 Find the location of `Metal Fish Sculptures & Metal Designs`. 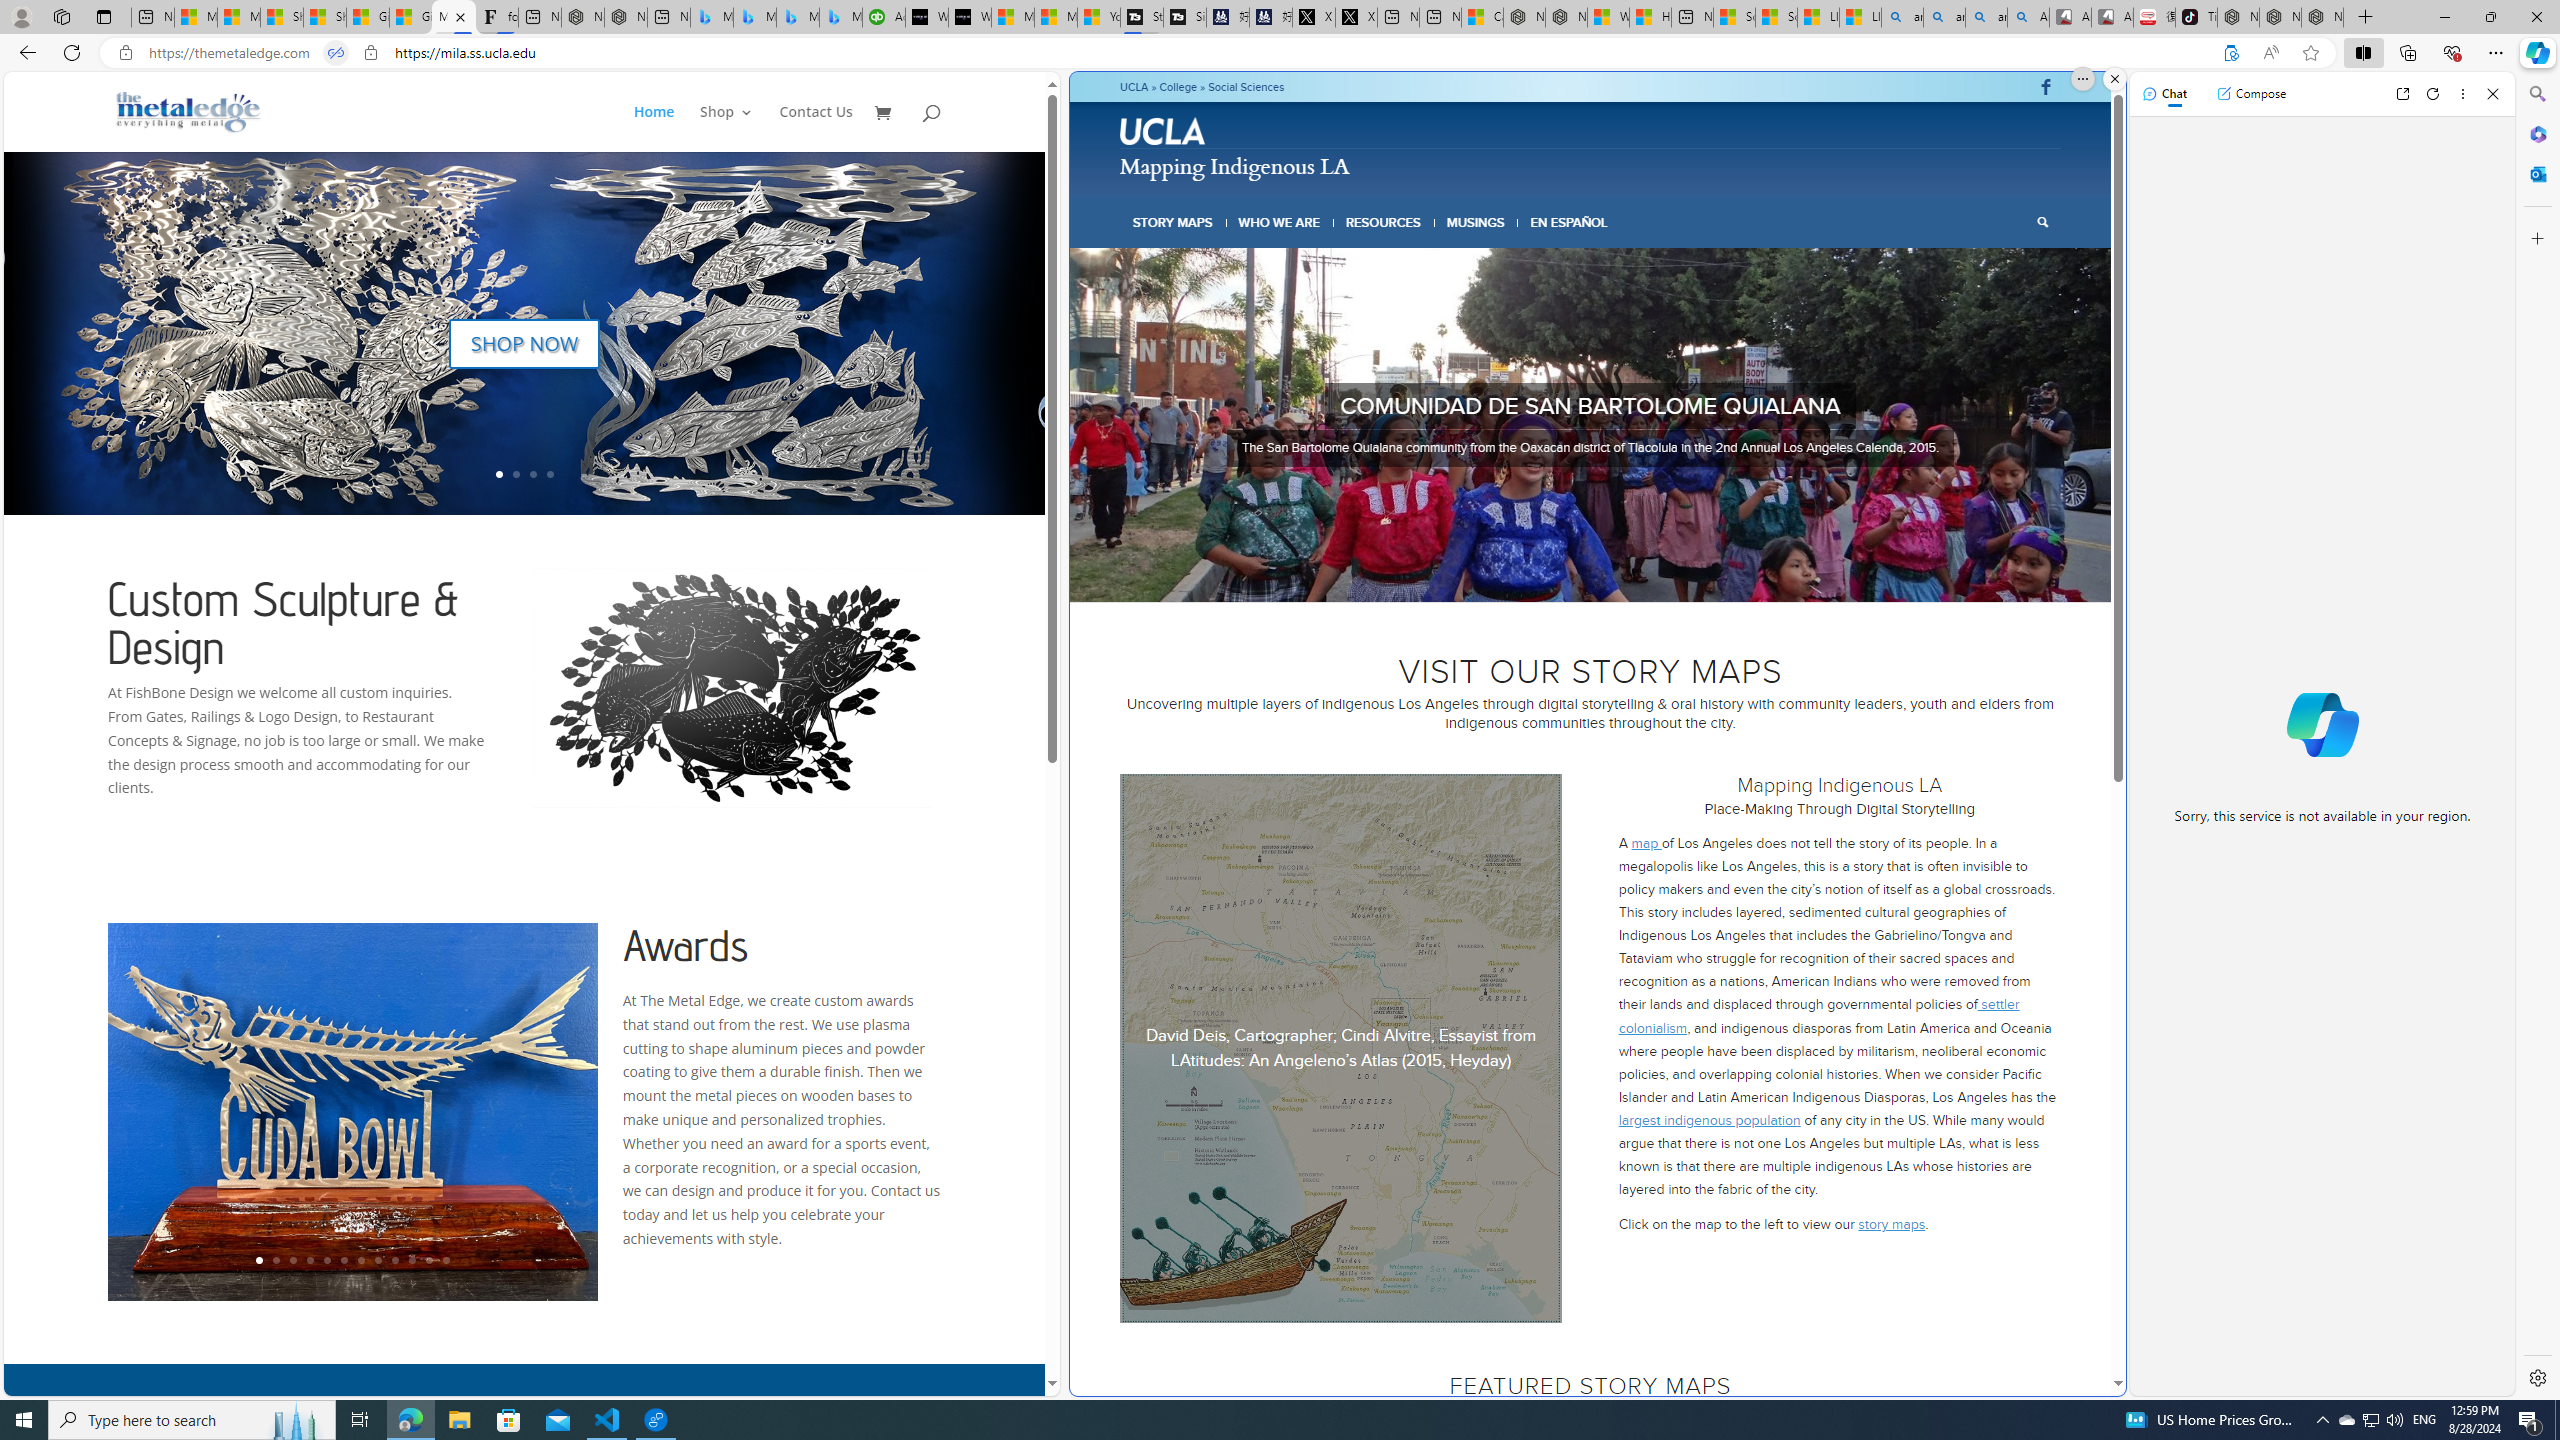

Metal Fish Sculptures & Metal Designs is located at coordinates (188, 111).